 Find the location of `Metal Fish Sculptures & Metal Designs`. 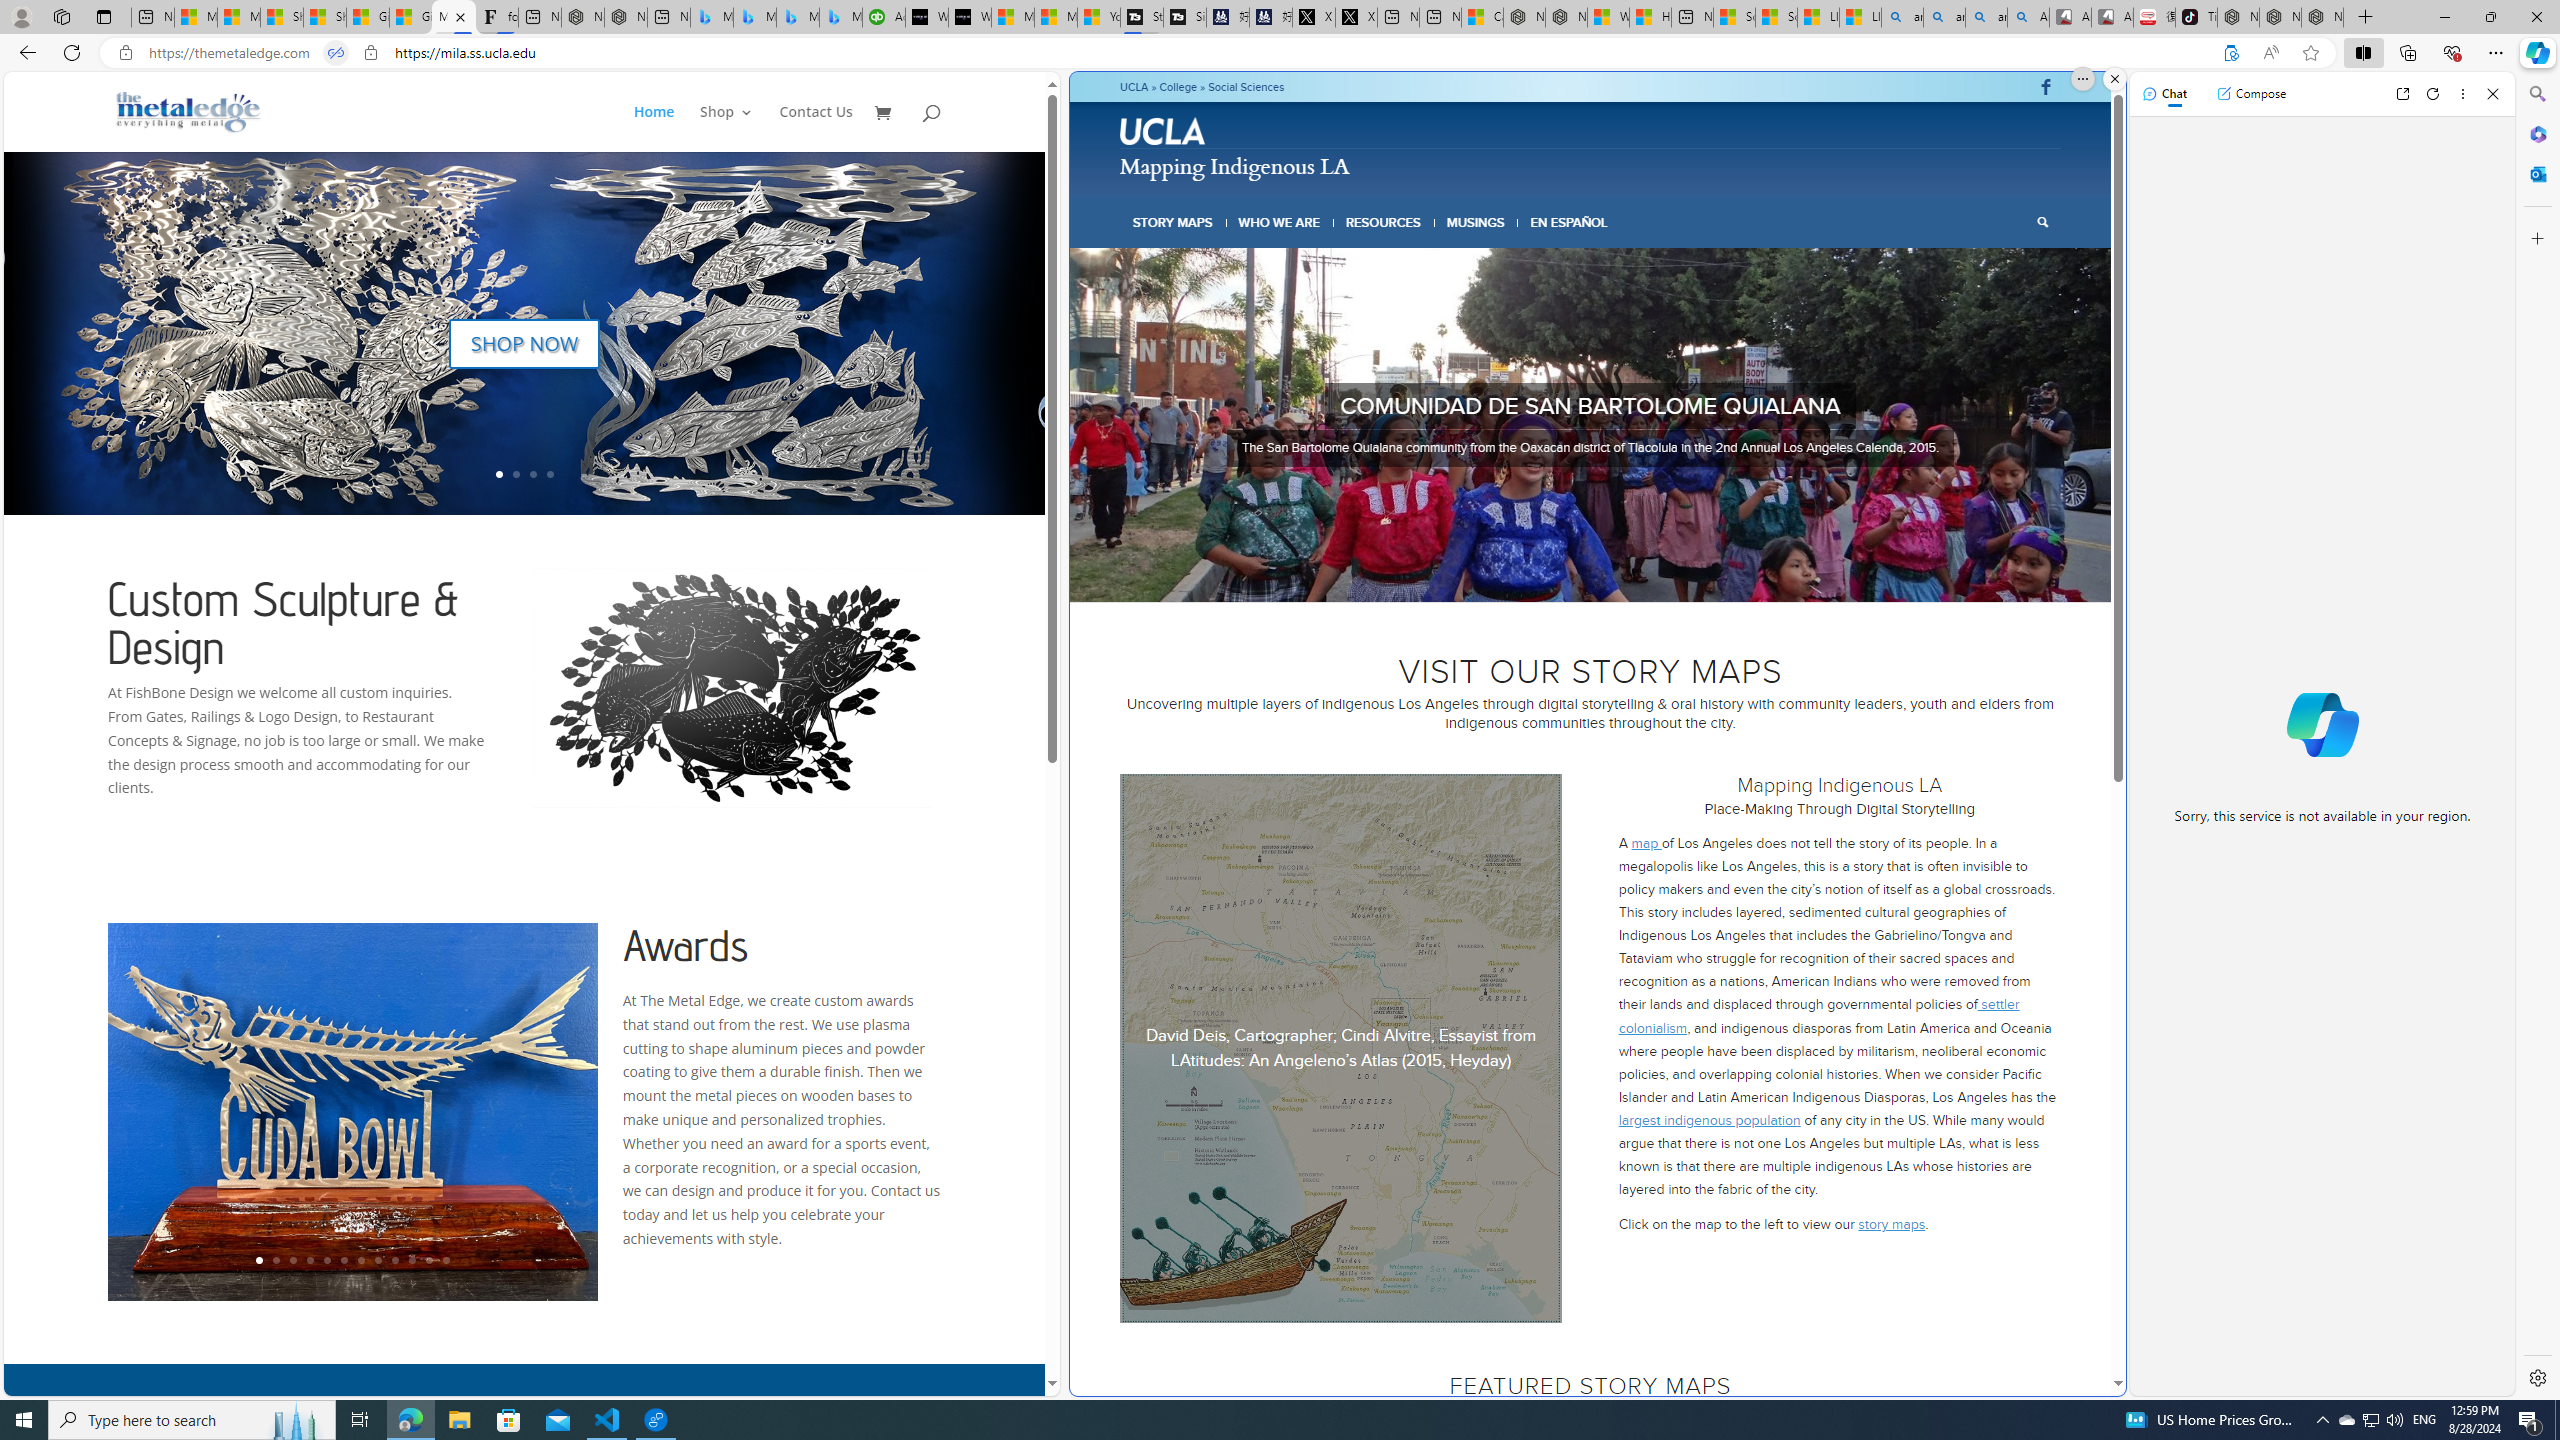

Metal Fish Sculptures & Metal Designs is located at coordinates (188, 111).